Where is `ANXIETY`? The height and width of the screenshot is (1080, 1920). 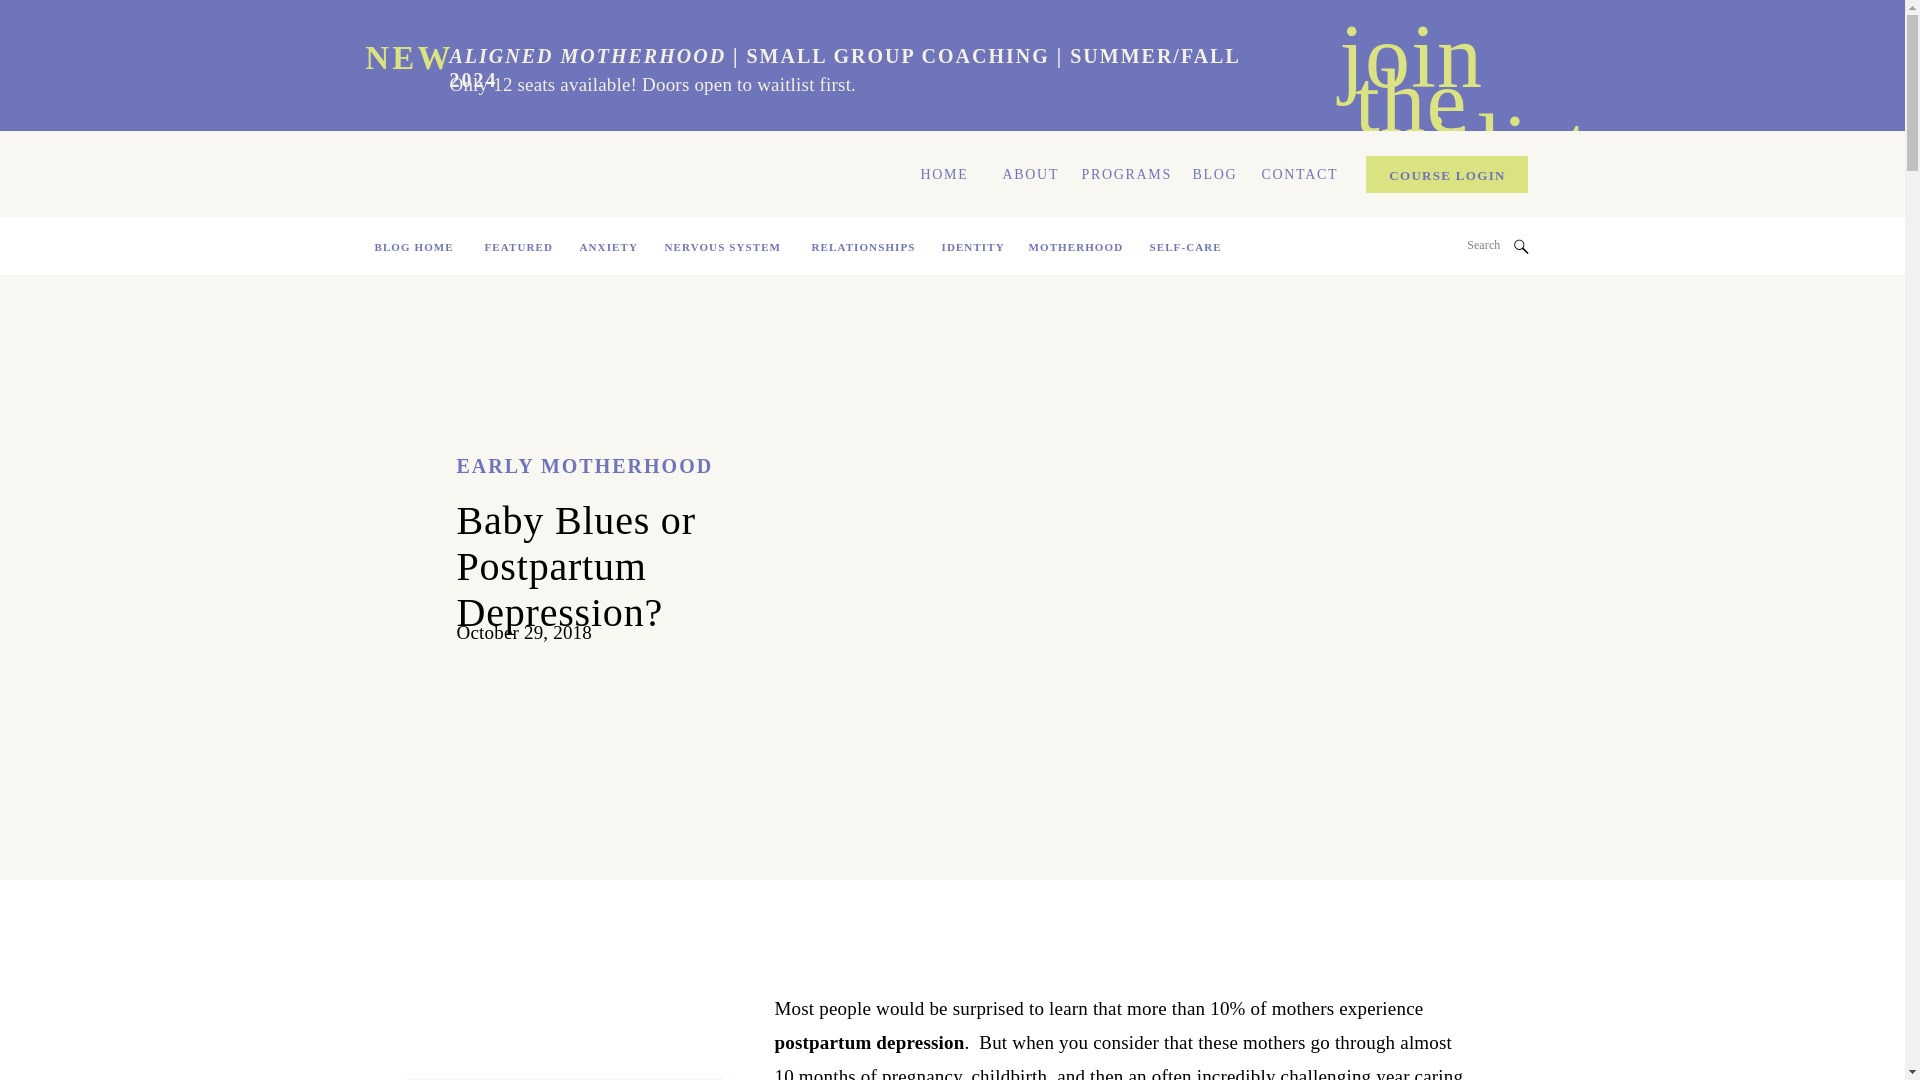
ANXIETY is located at coordinates (608, 248).